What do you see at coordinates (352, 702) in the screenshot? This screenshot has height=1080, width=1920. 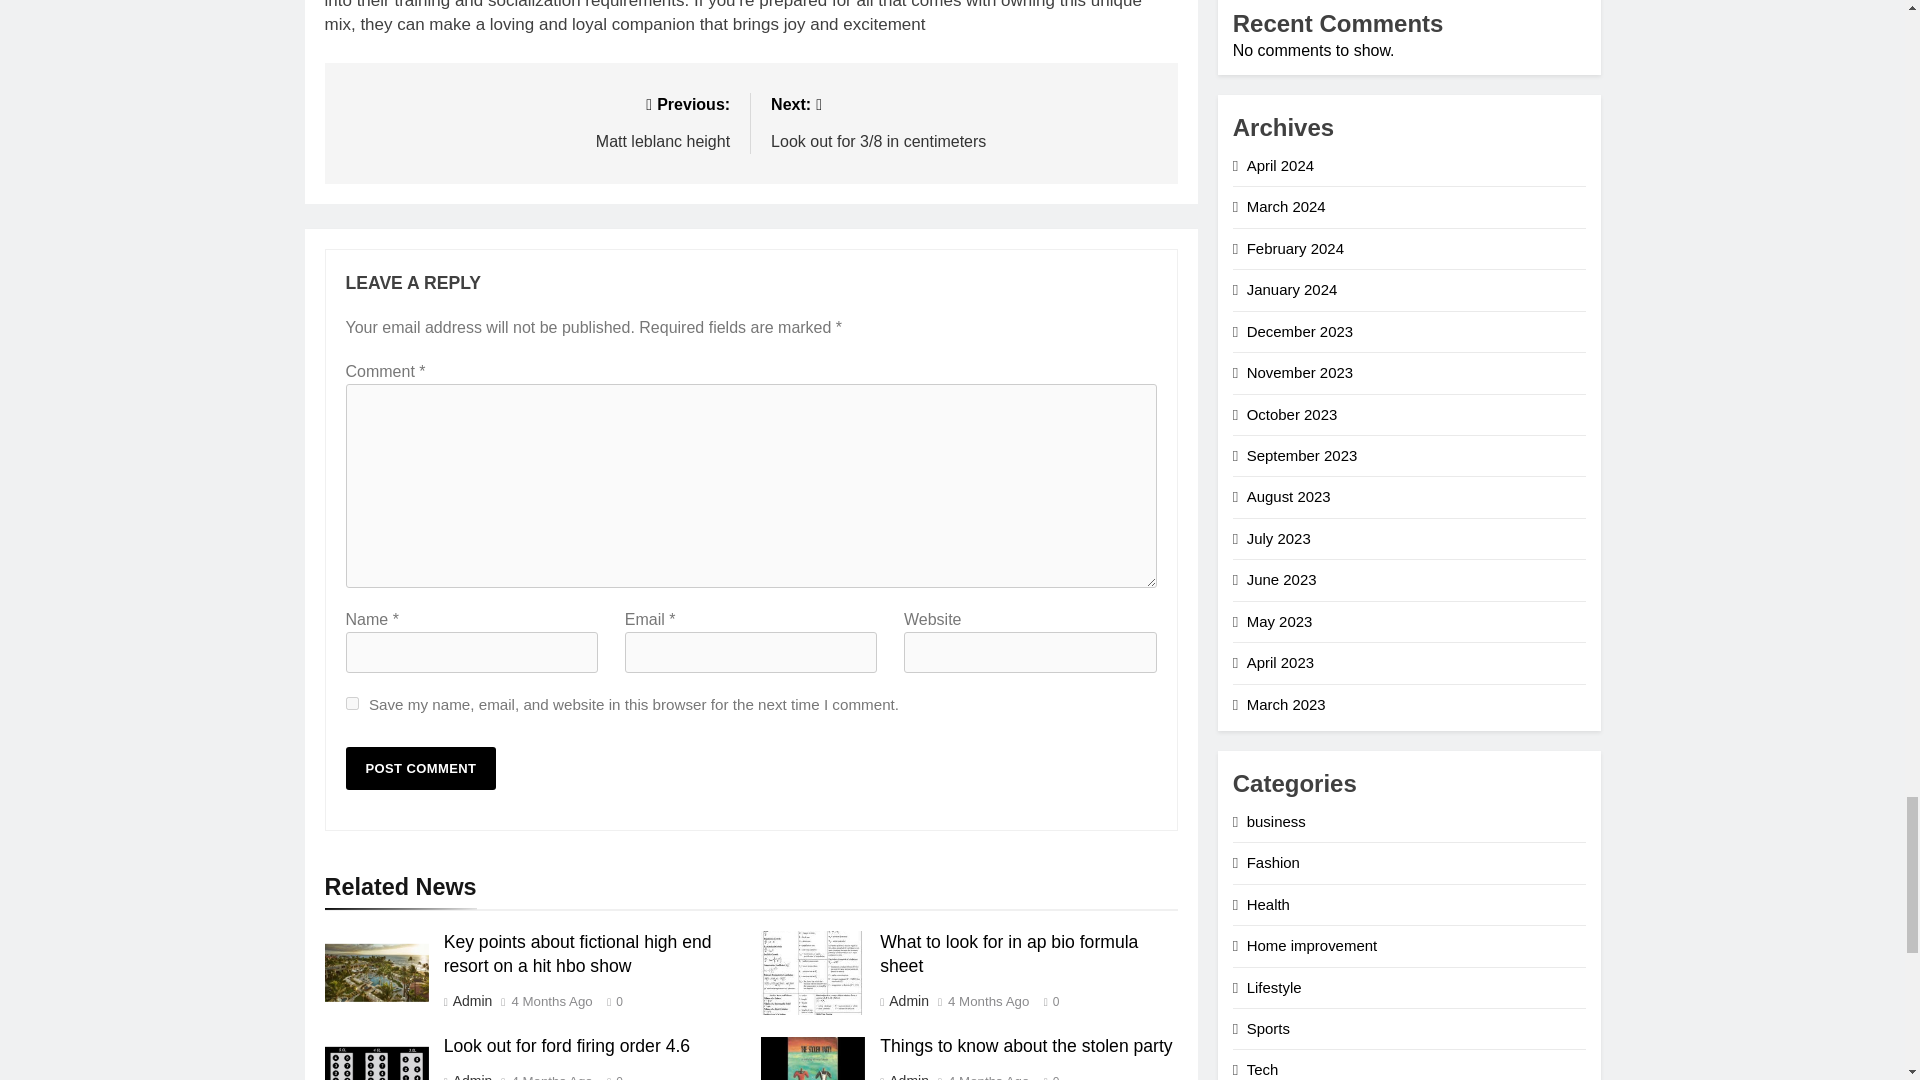 I see `yes` at bounding box center [352, 702].